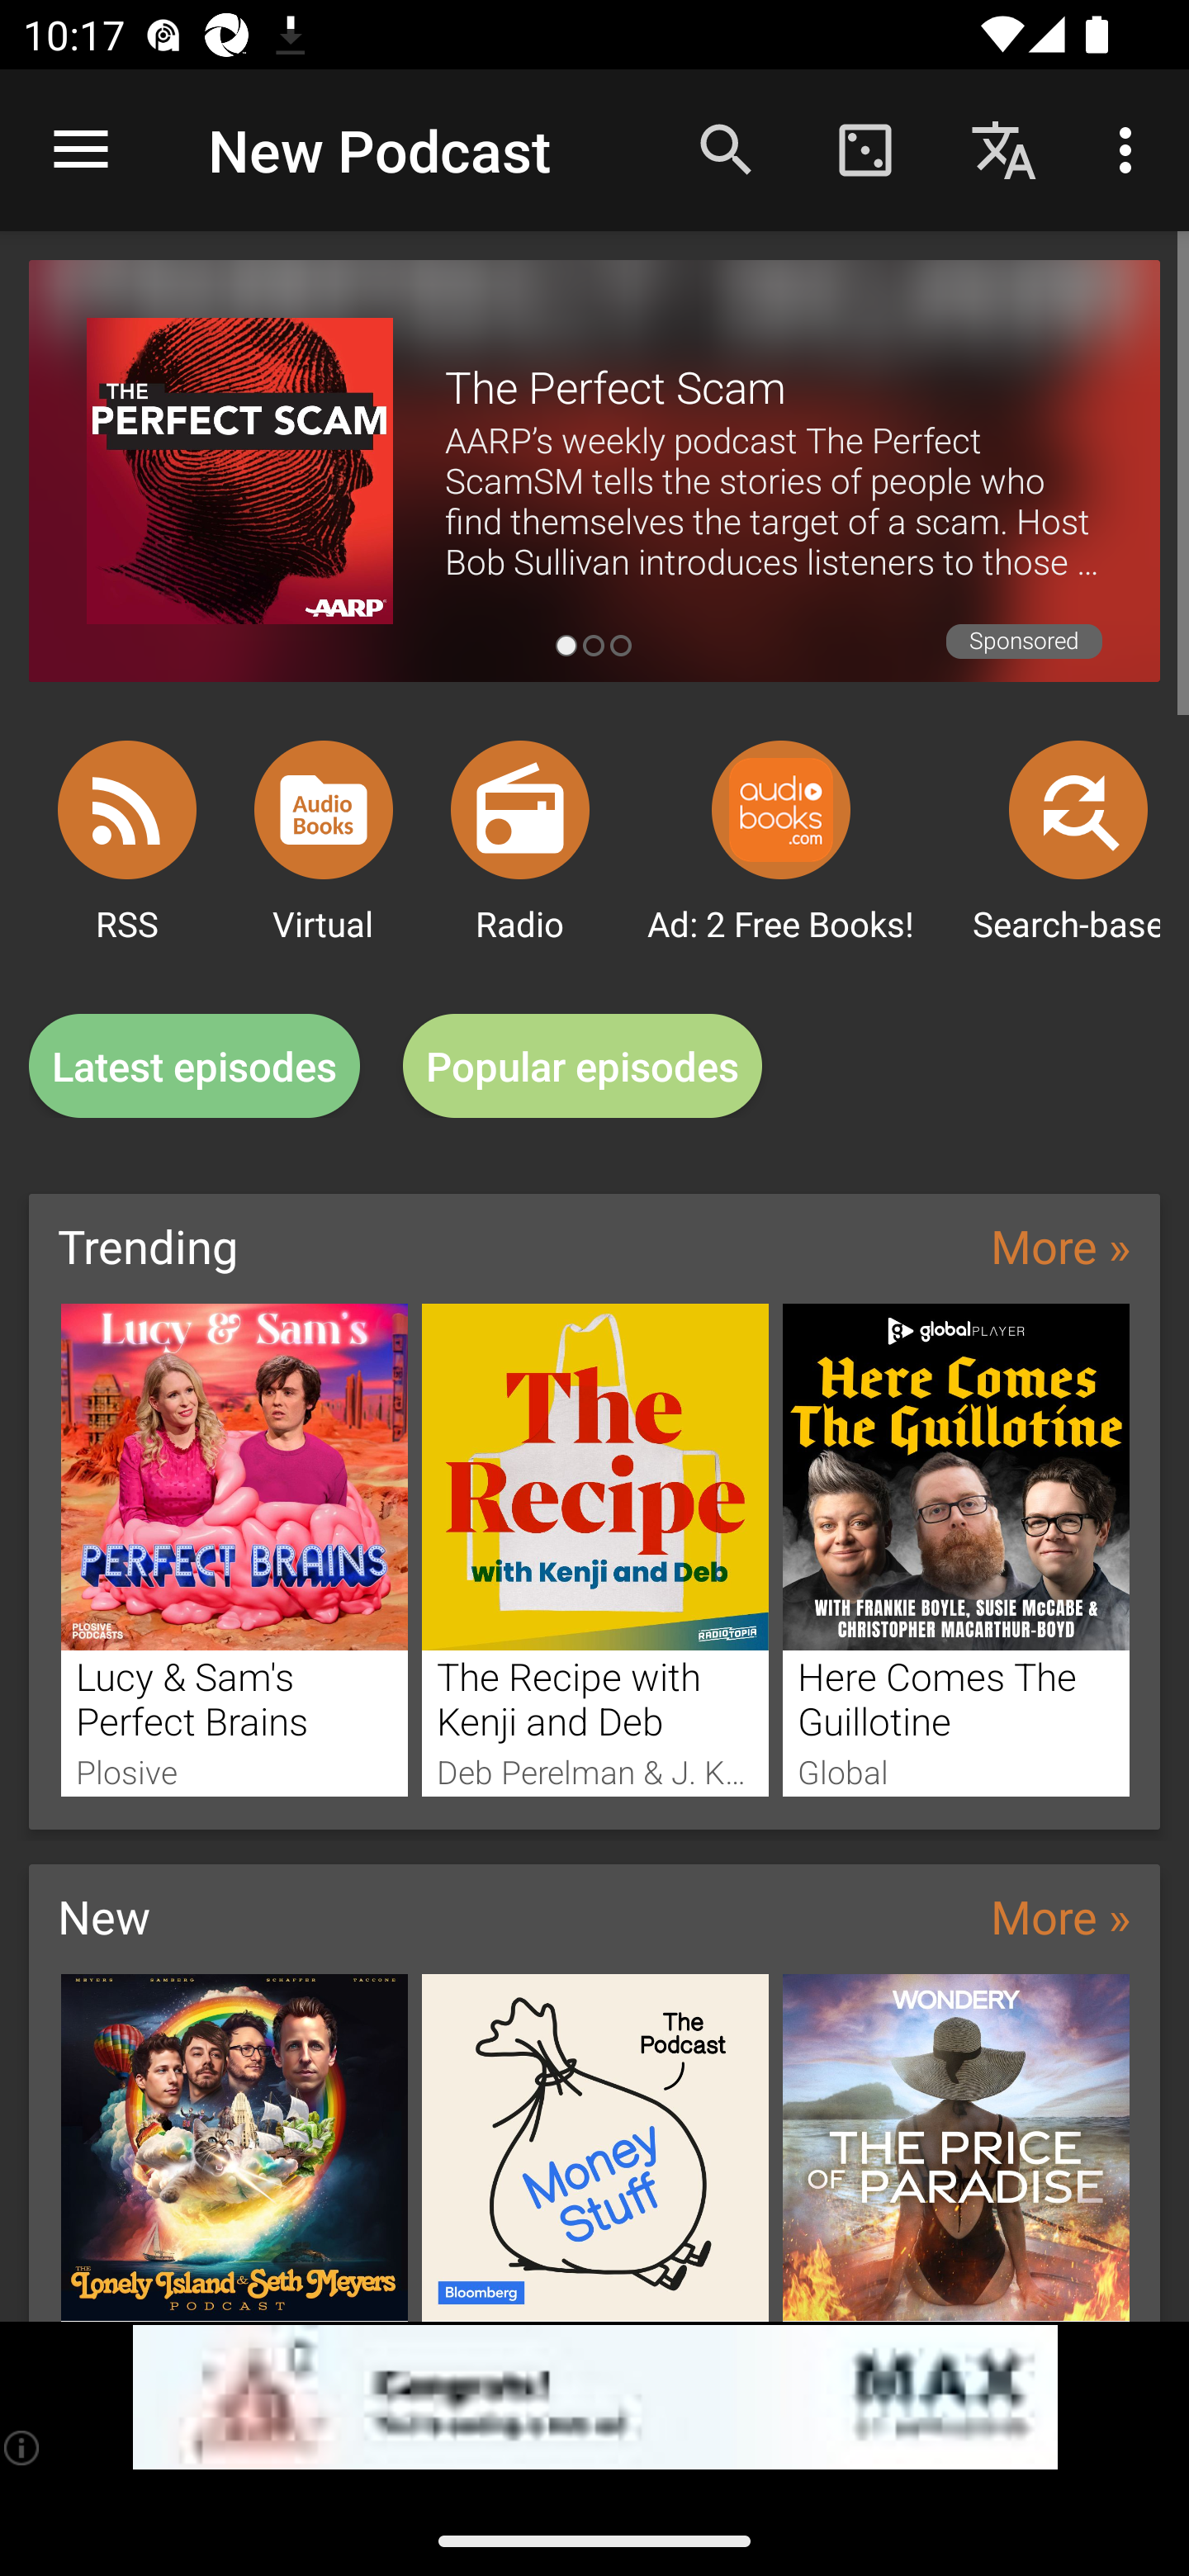 This screenshot has height=2576, width=1189. Describe the element at coordinates (1131, 149) in the screenshot. I see `More options` at that location.